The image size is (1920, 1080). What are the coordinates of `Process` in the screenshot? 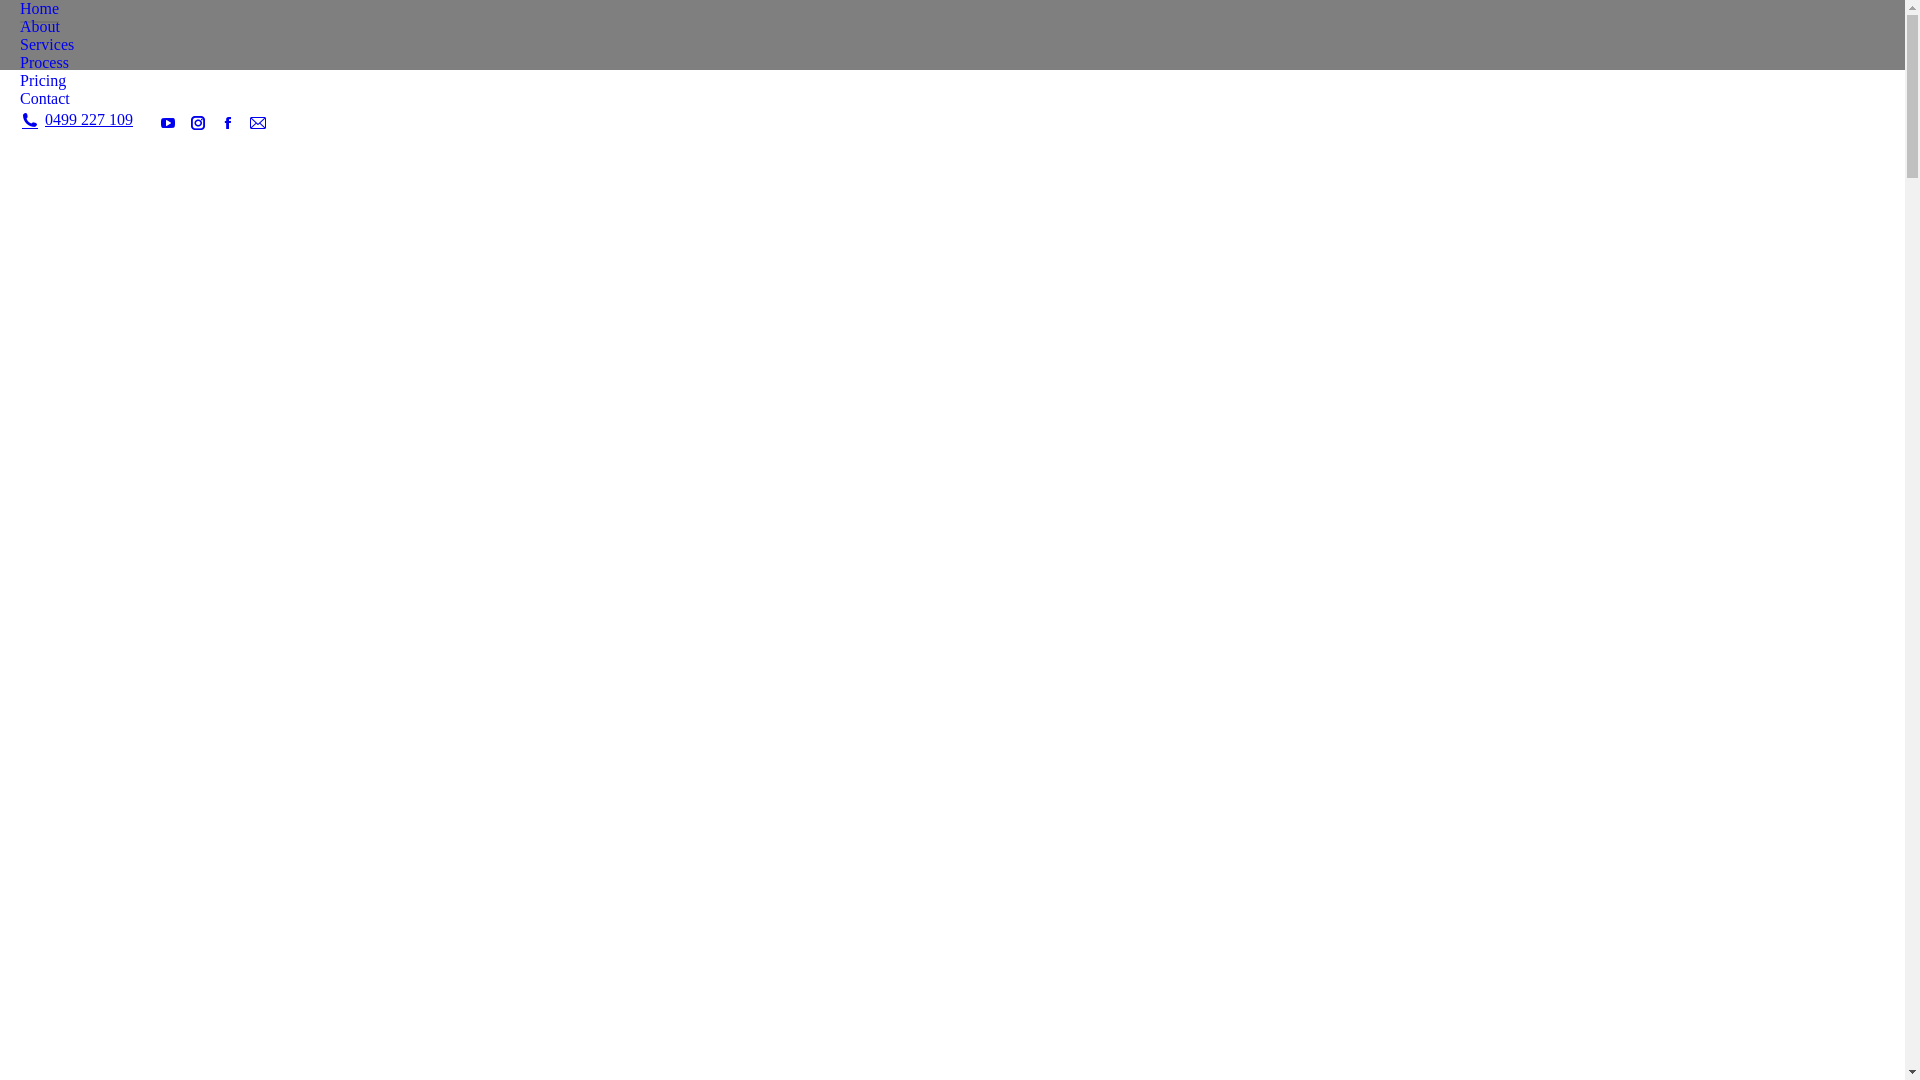 It's located at (44, 63).